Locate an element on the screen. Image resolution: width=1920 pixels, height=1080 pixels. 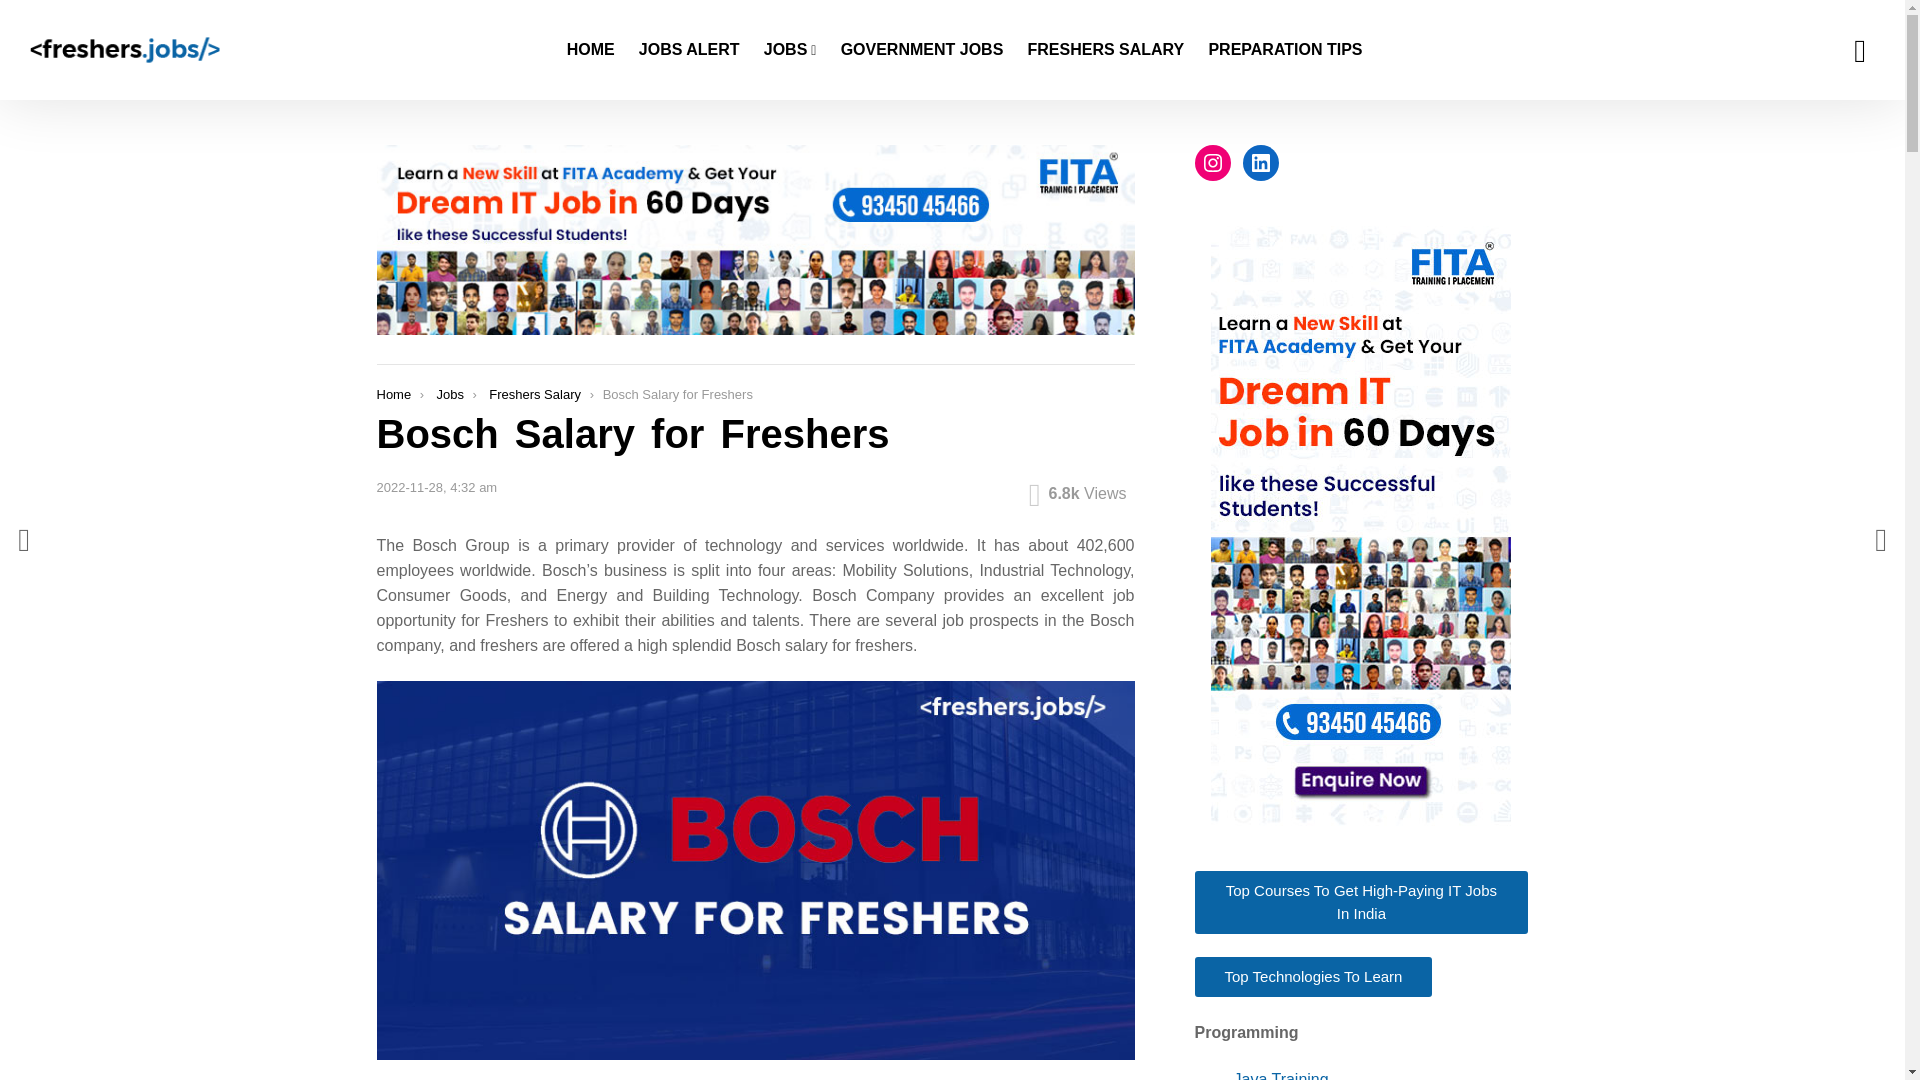
SEARCH is located at coordinates (1860, 50).